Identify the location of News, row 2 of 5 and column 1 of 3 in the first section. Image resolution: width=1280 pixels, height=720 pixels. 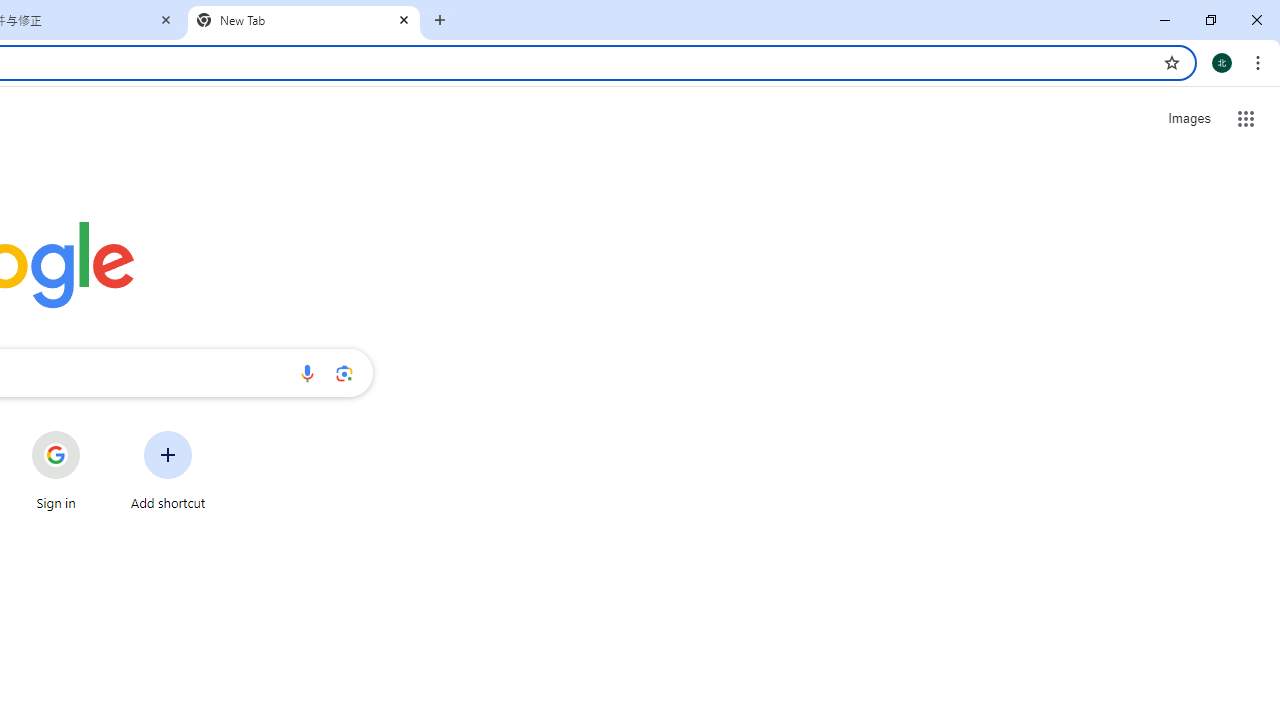
(994, 325).